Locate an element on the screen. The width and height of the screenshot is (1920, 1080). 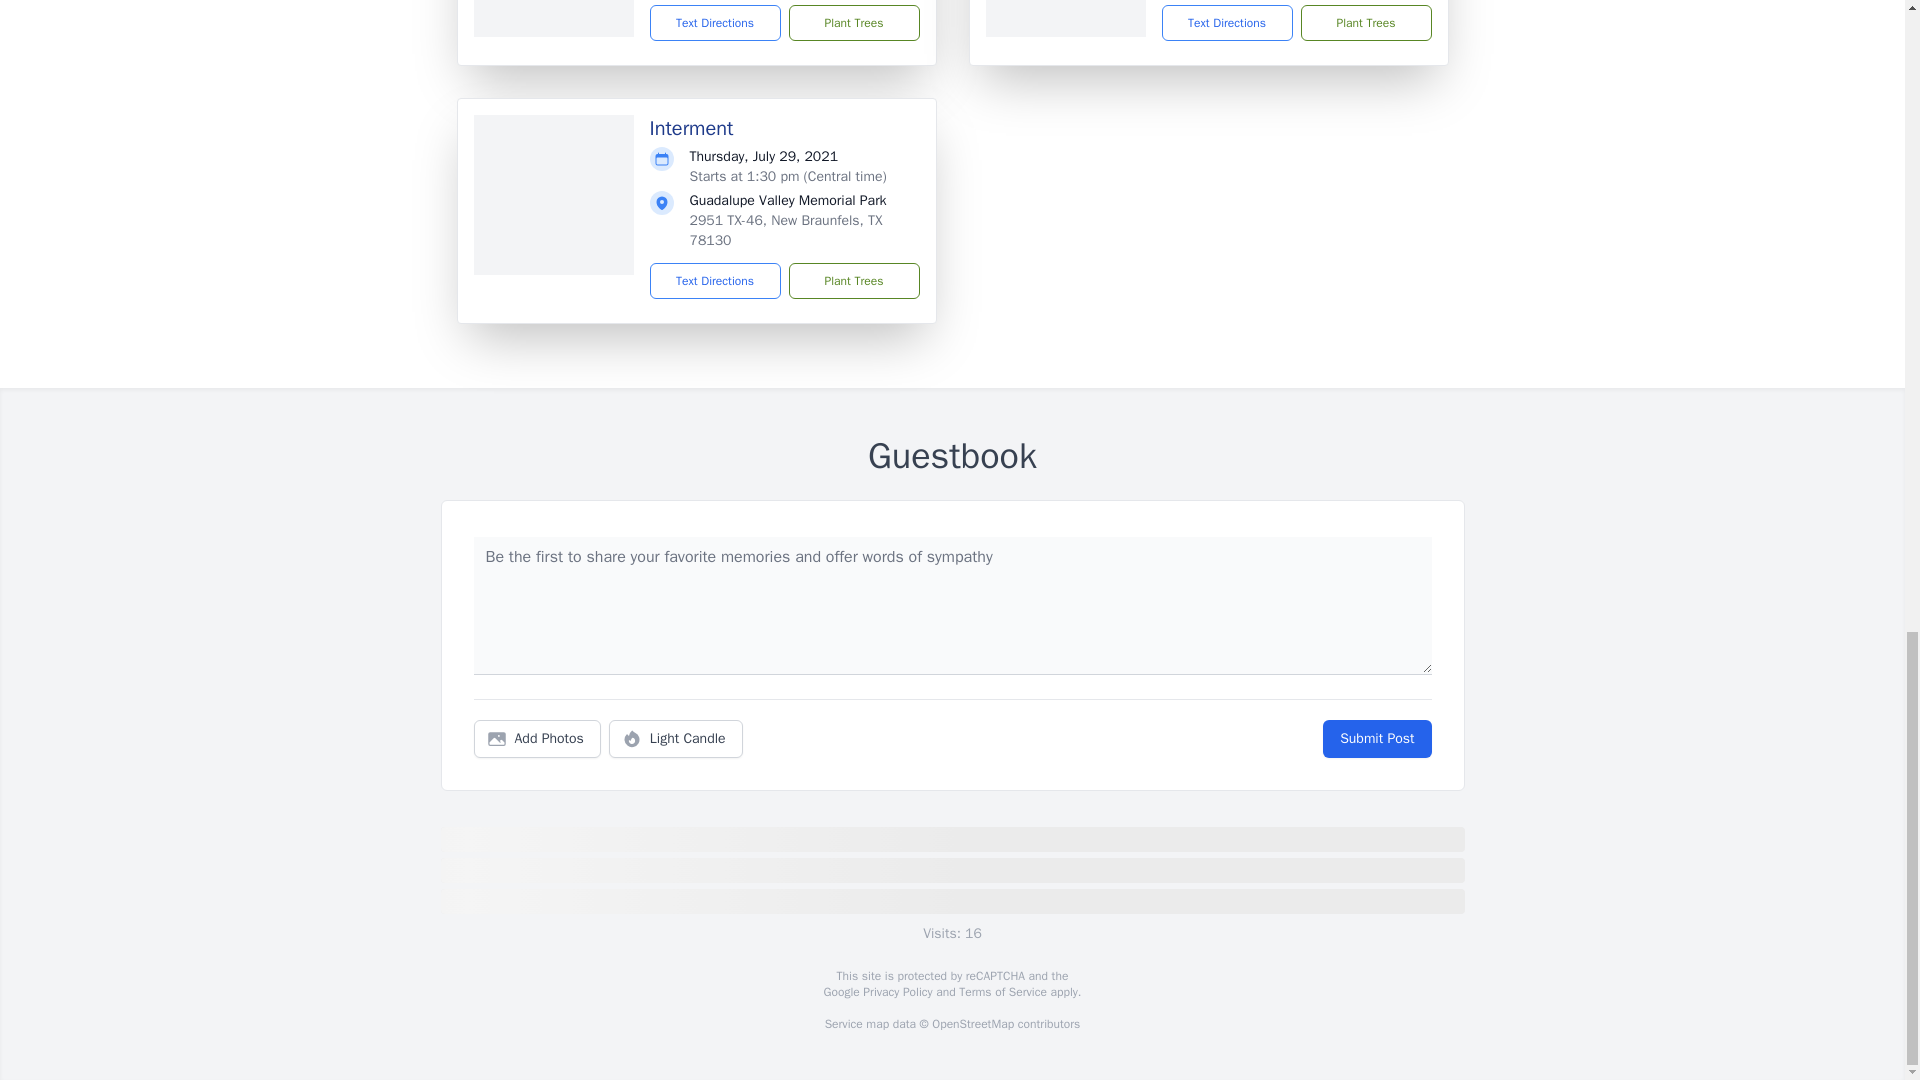
Text Directions is located at coordinates (716, 23).